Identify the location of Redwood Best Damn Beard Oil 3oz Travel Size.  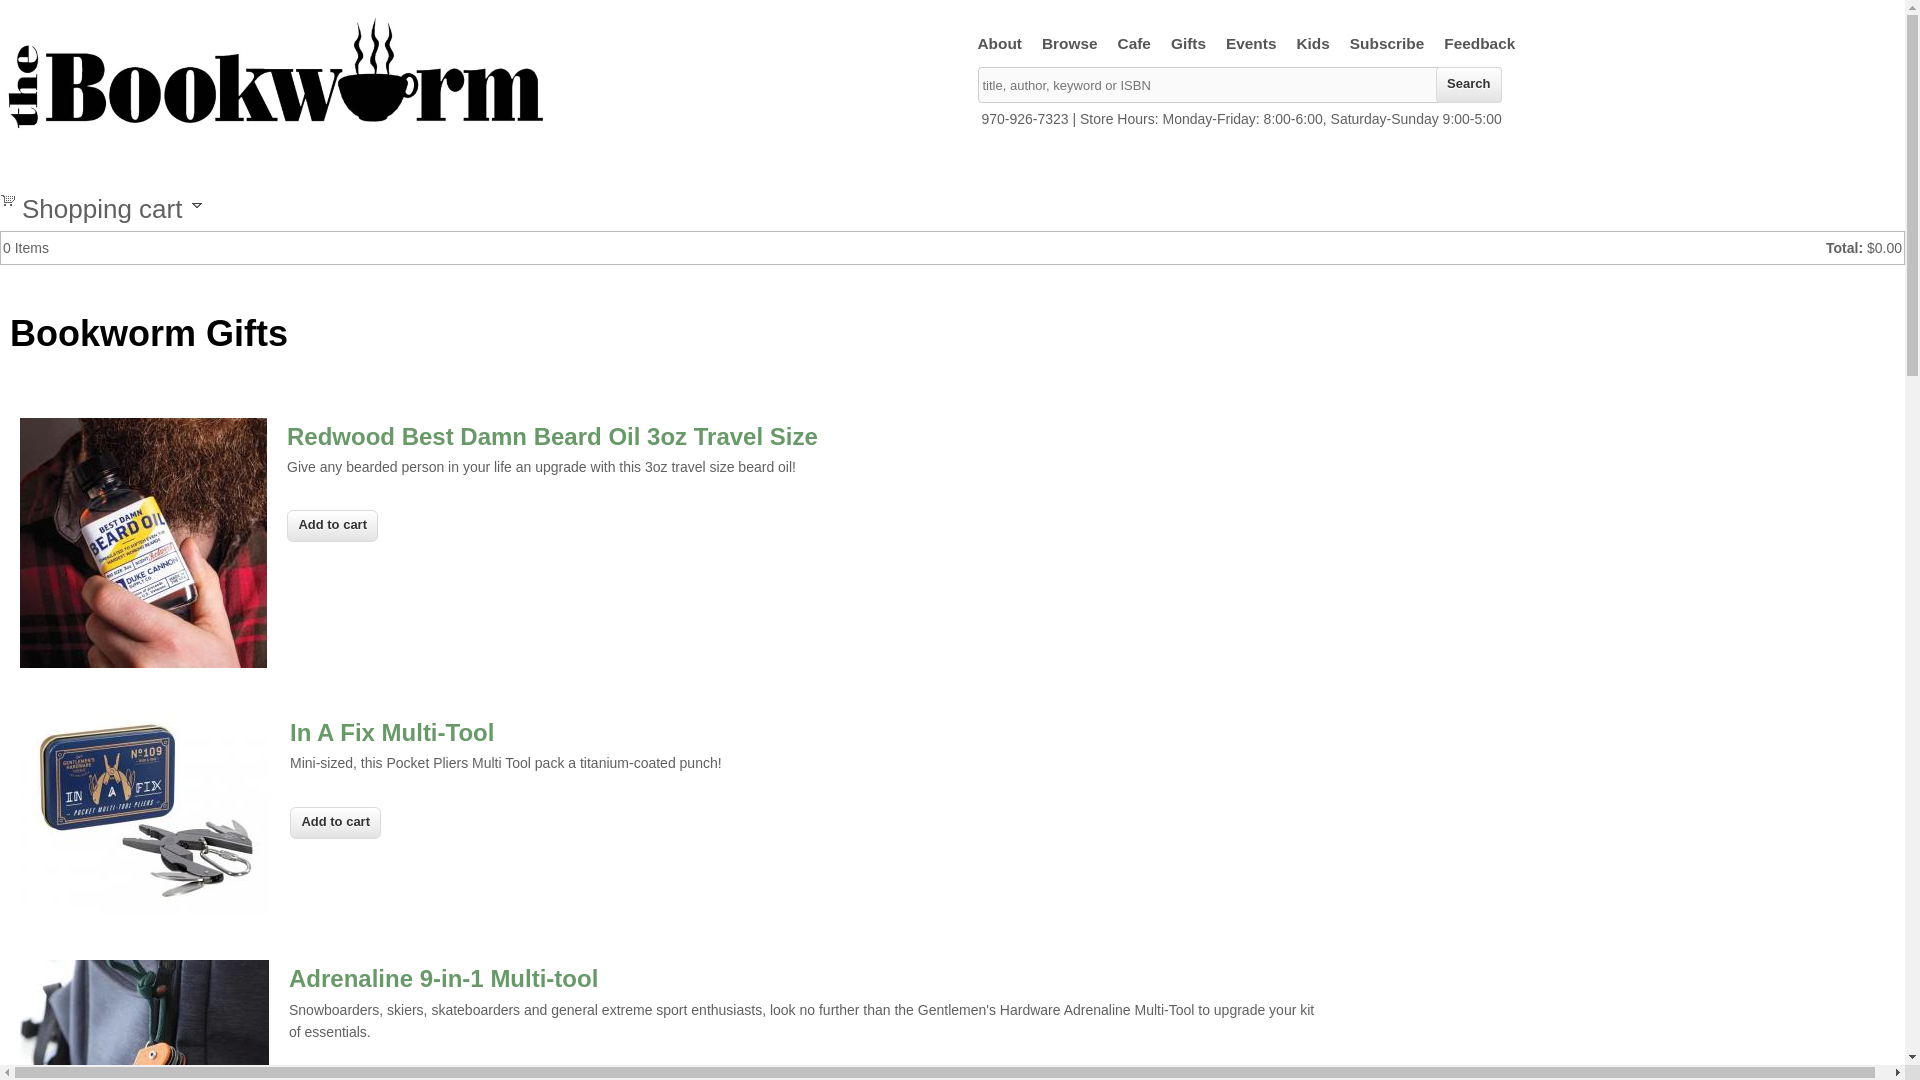
(552, 436).